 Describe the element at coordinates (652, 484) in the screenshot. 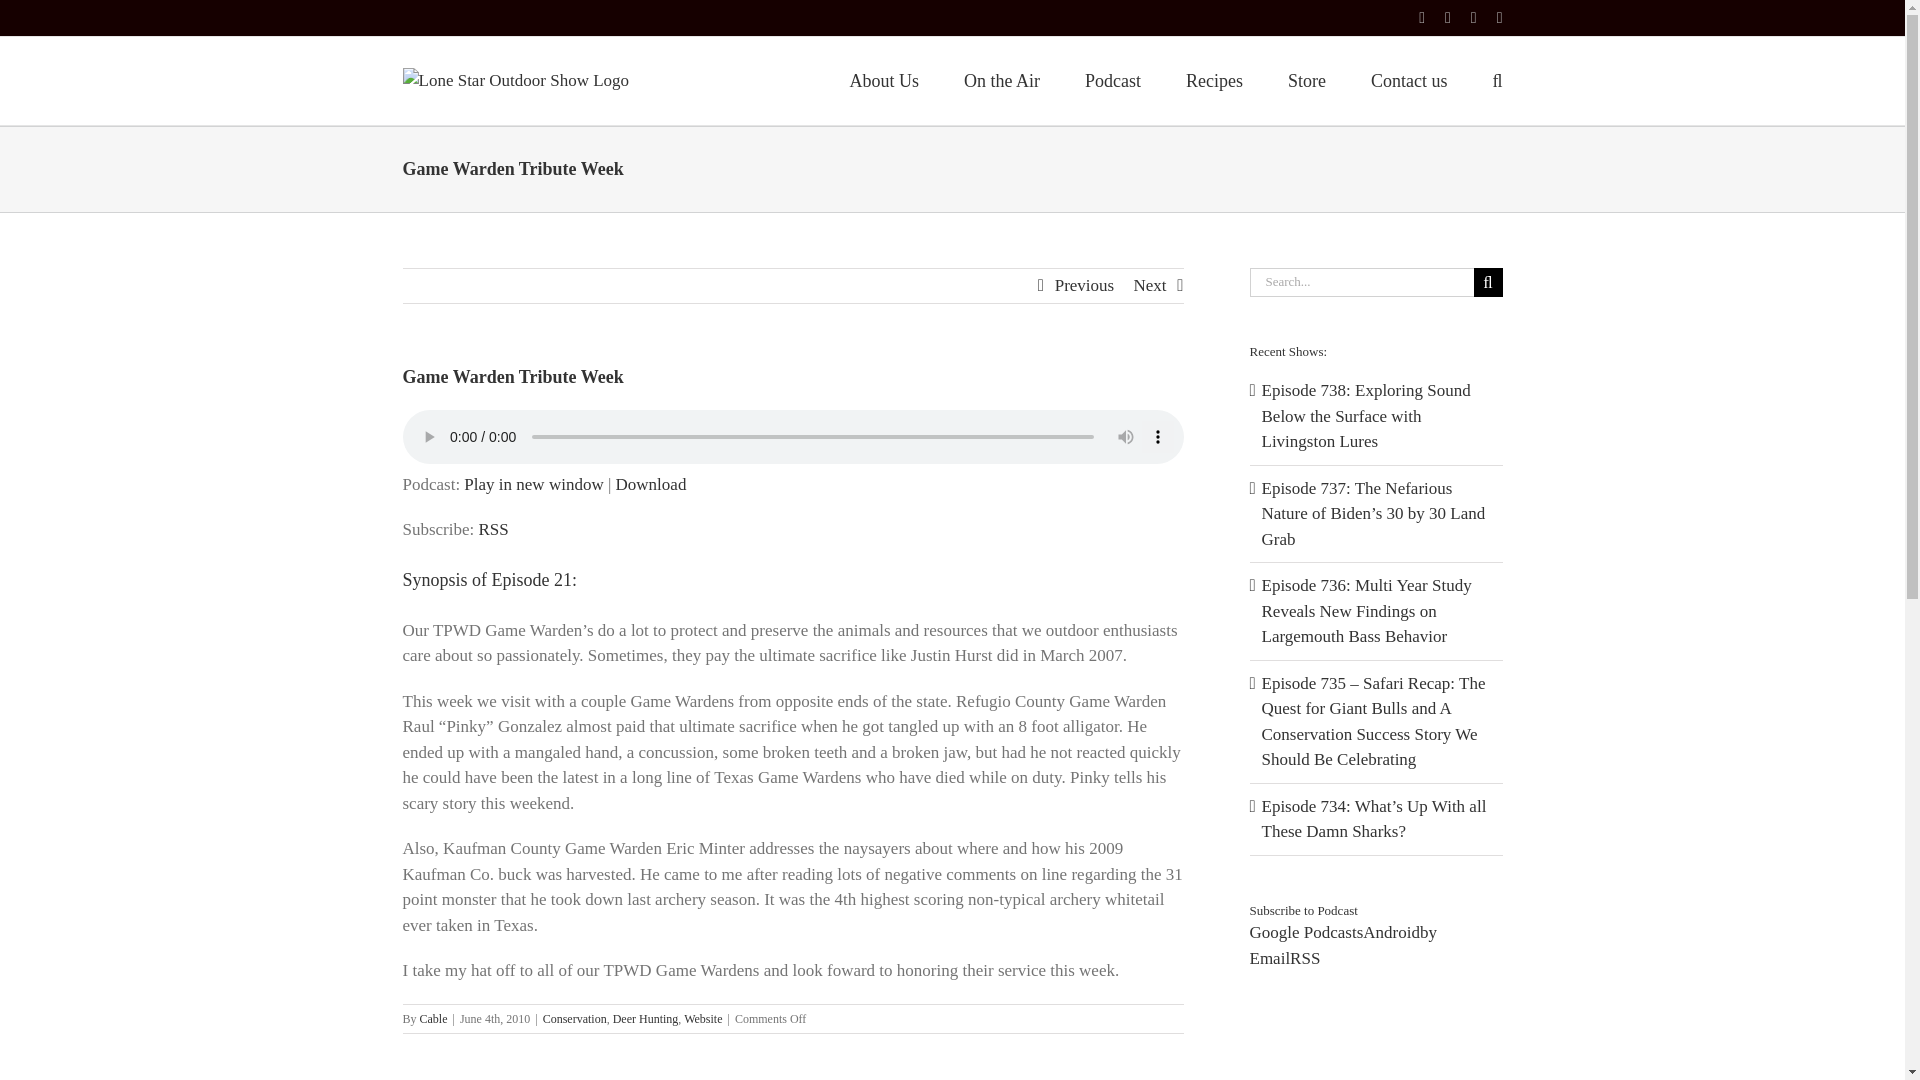

I see `Download` at that location.